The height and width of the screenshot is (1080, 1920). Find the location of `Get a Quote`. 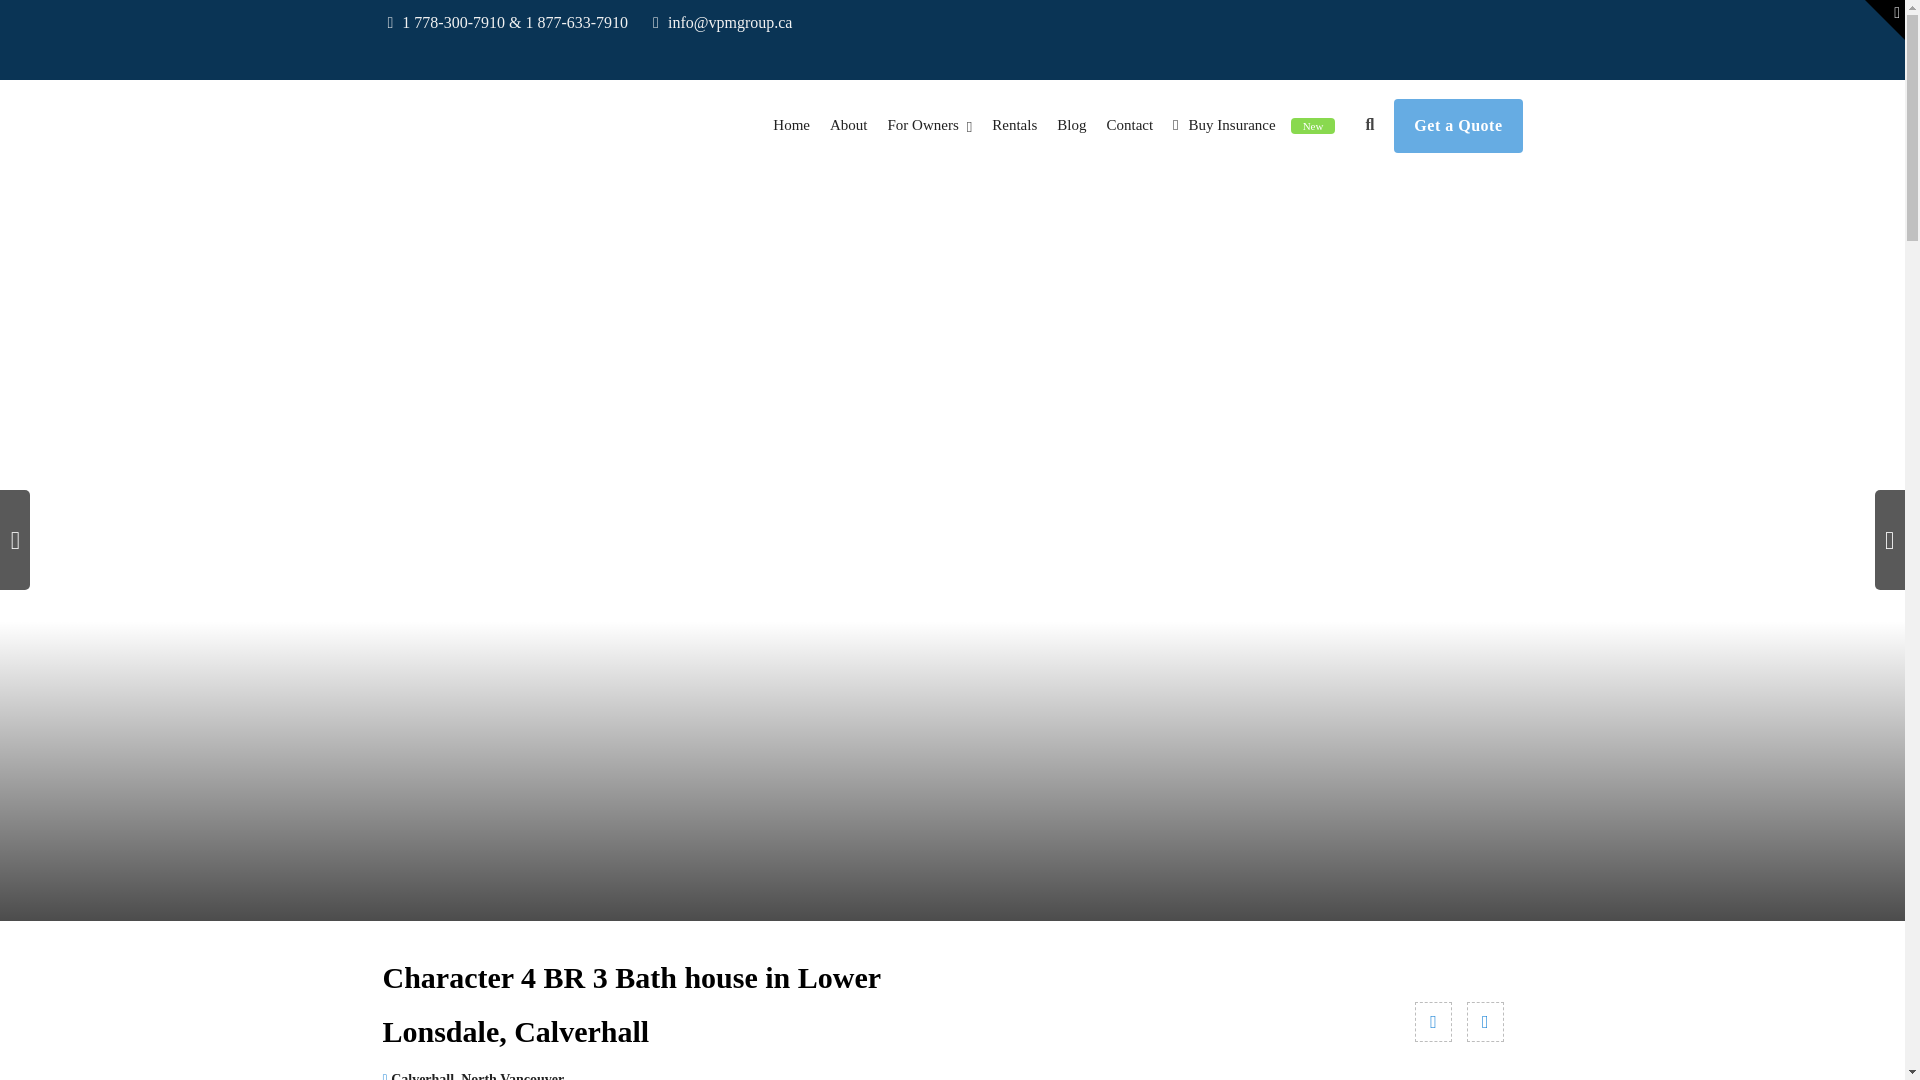

Get a Quote is located at coordinates (1458, 126).